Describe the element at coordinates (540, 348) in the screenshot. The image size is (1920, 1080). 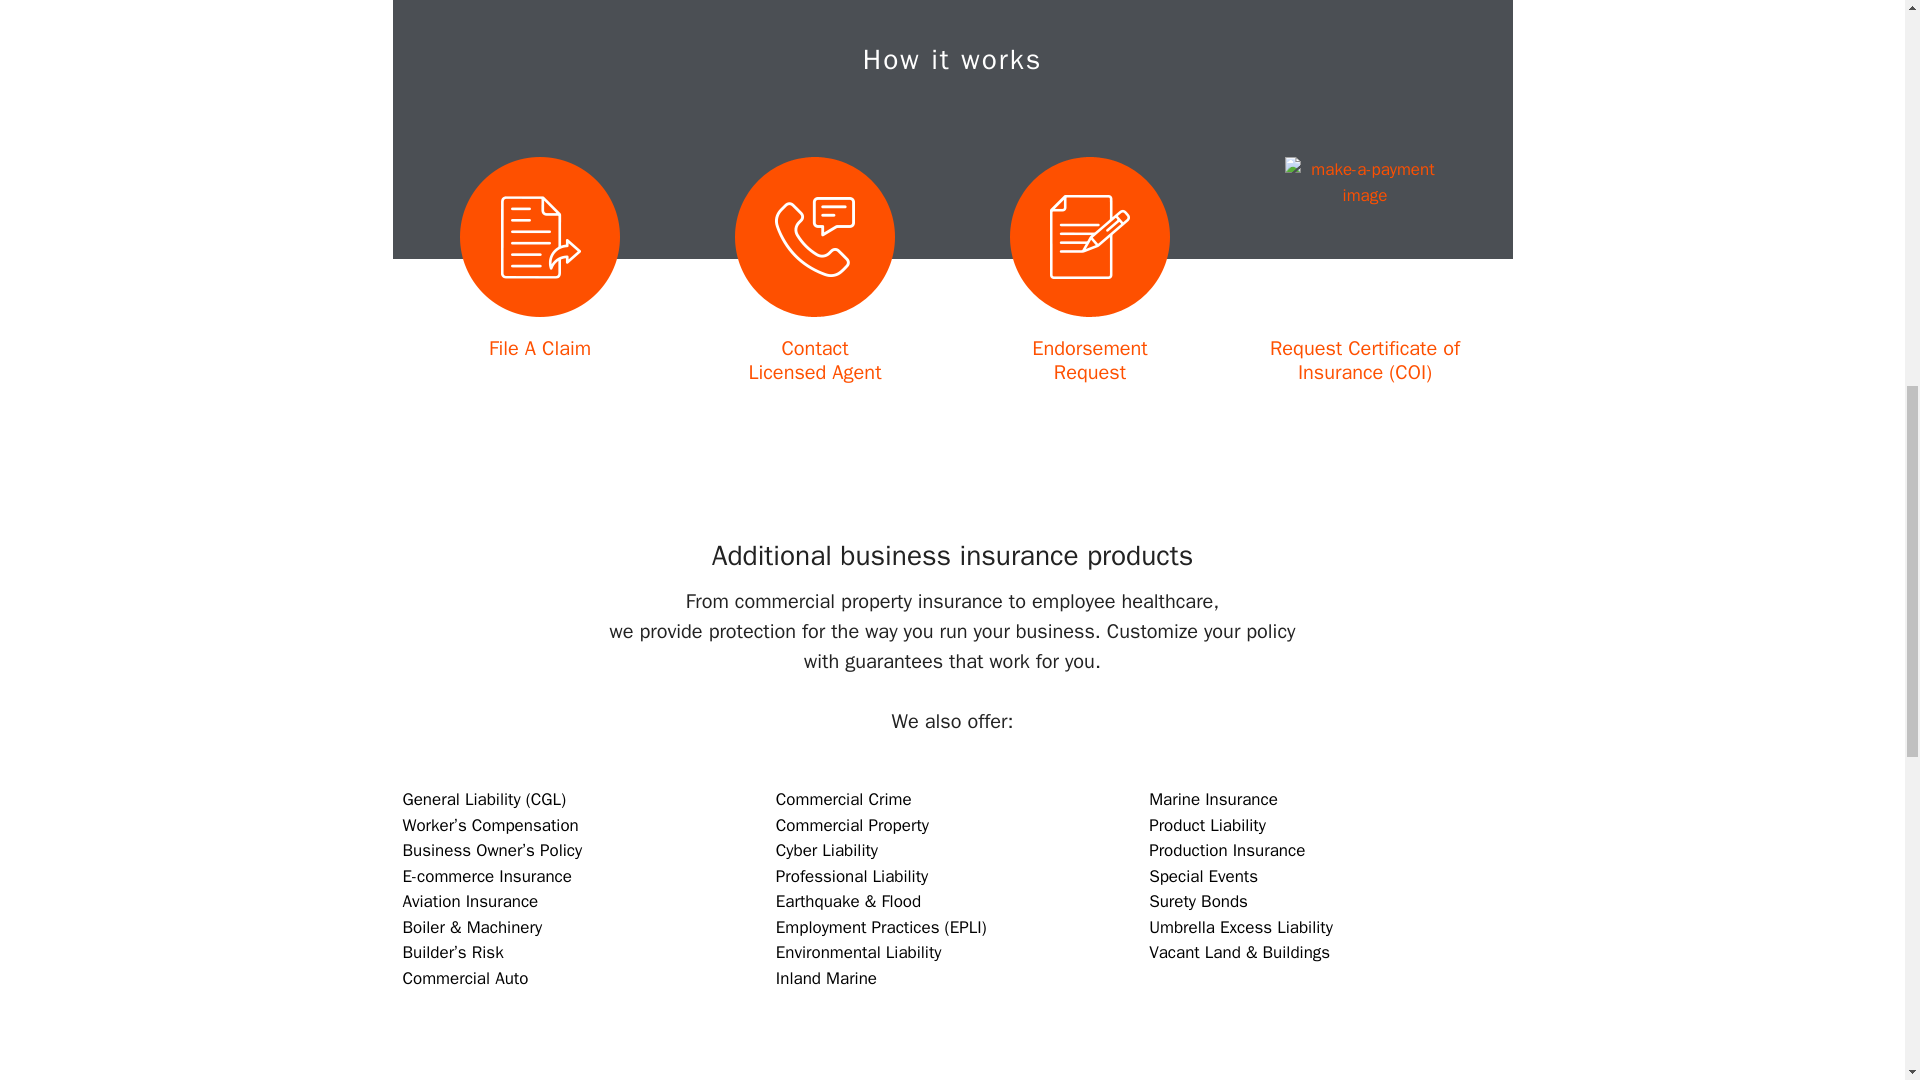
I see `File A Claim` at that location.